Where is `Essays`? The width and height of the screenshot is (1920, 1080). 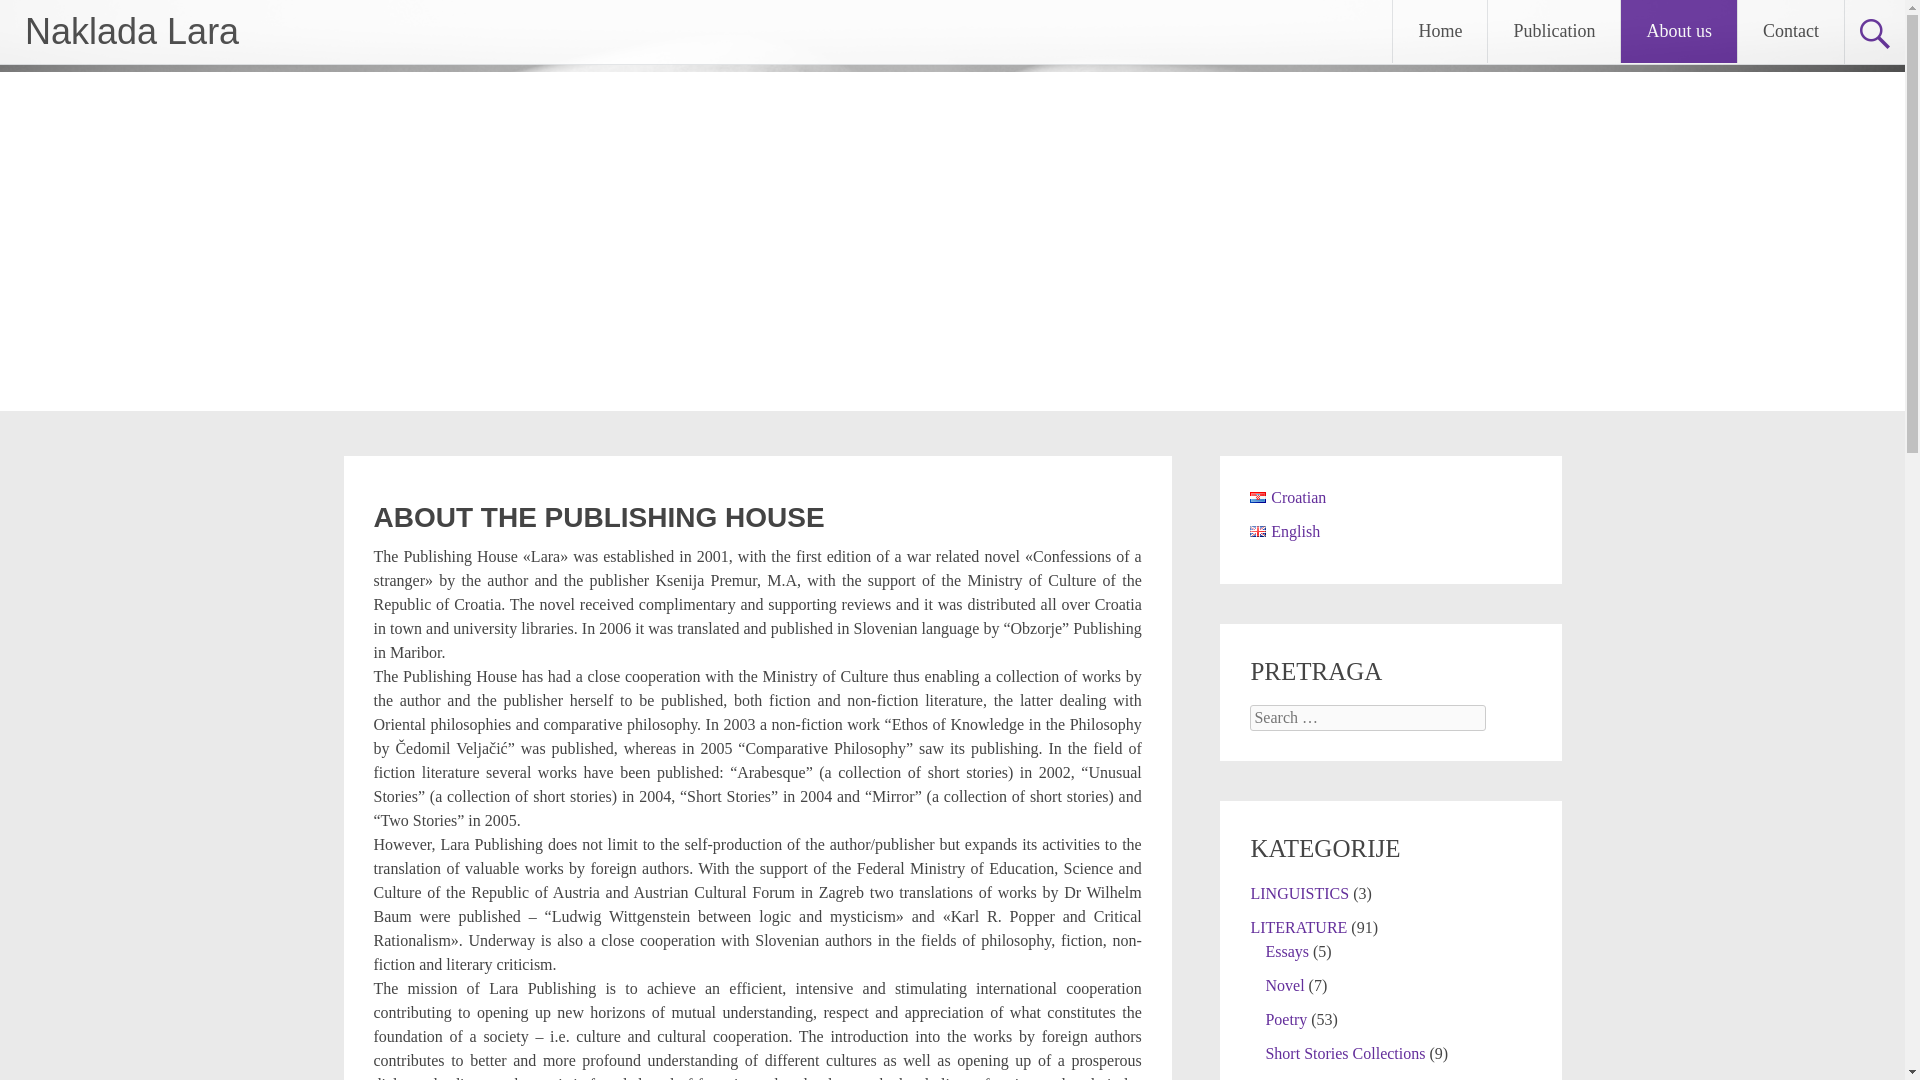 Essays is located at coordinates (1287, 951).